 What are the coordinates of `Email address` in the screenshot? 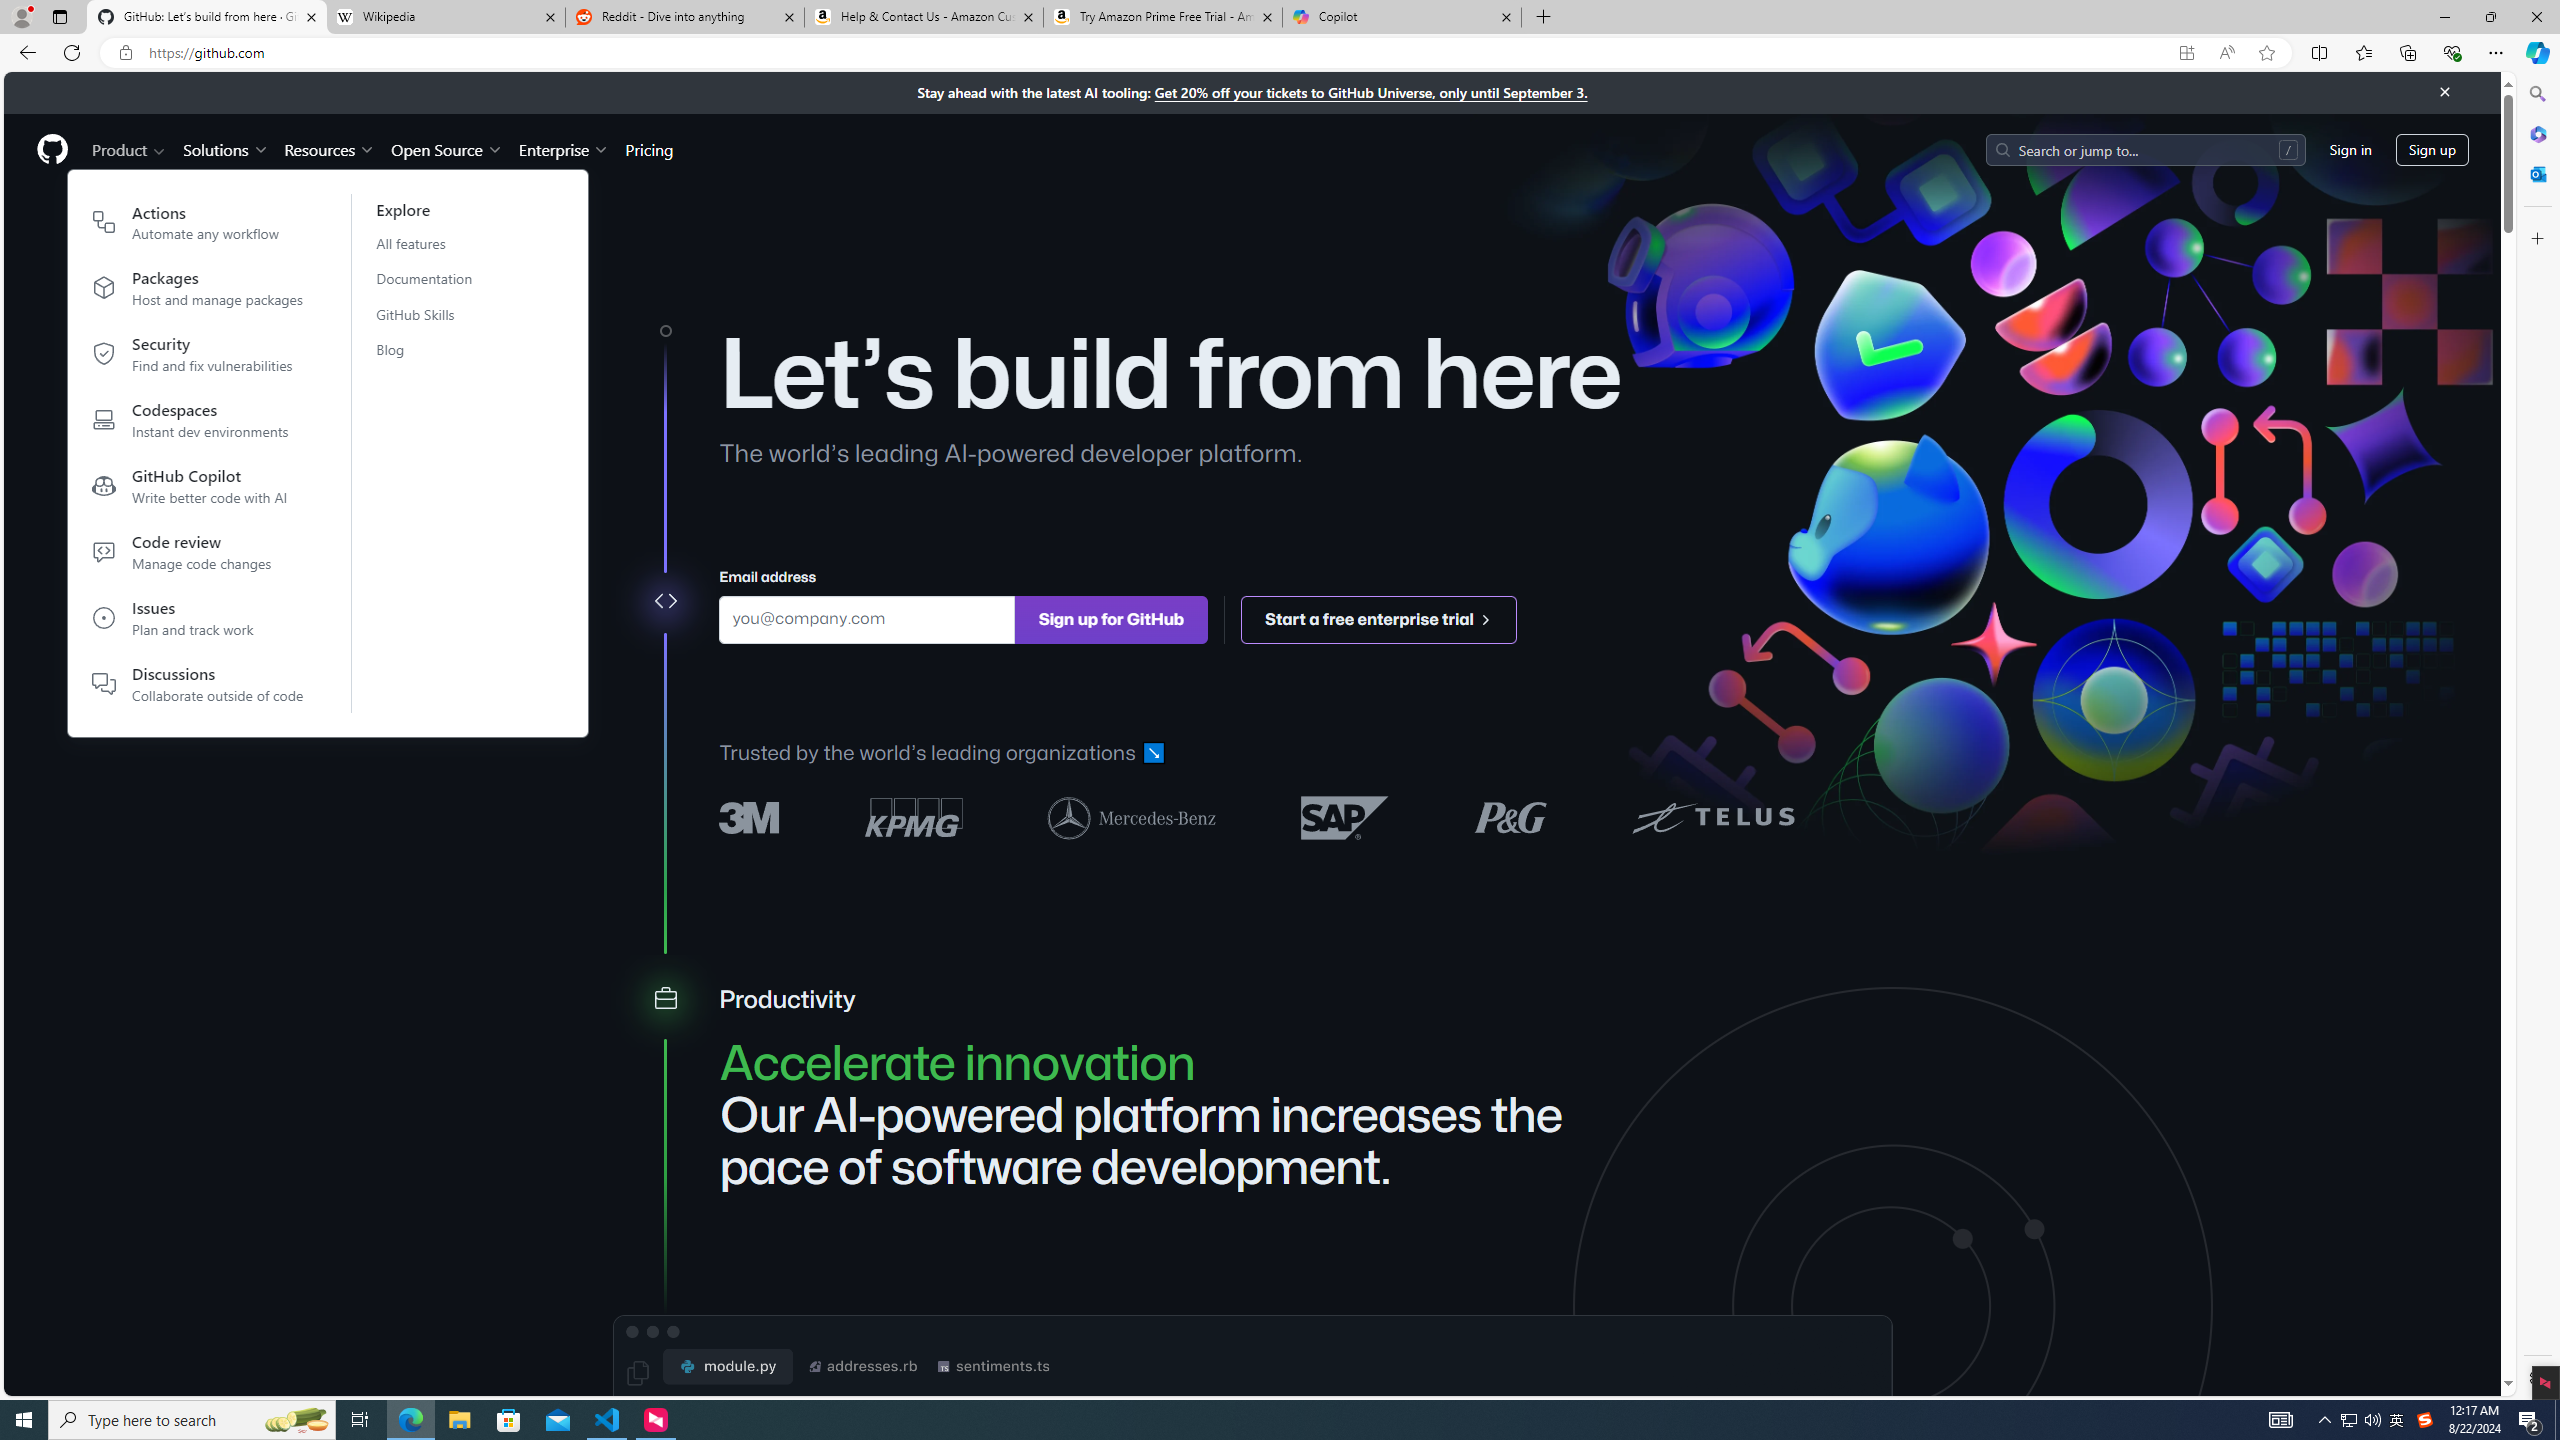 It's located at (866, 618).